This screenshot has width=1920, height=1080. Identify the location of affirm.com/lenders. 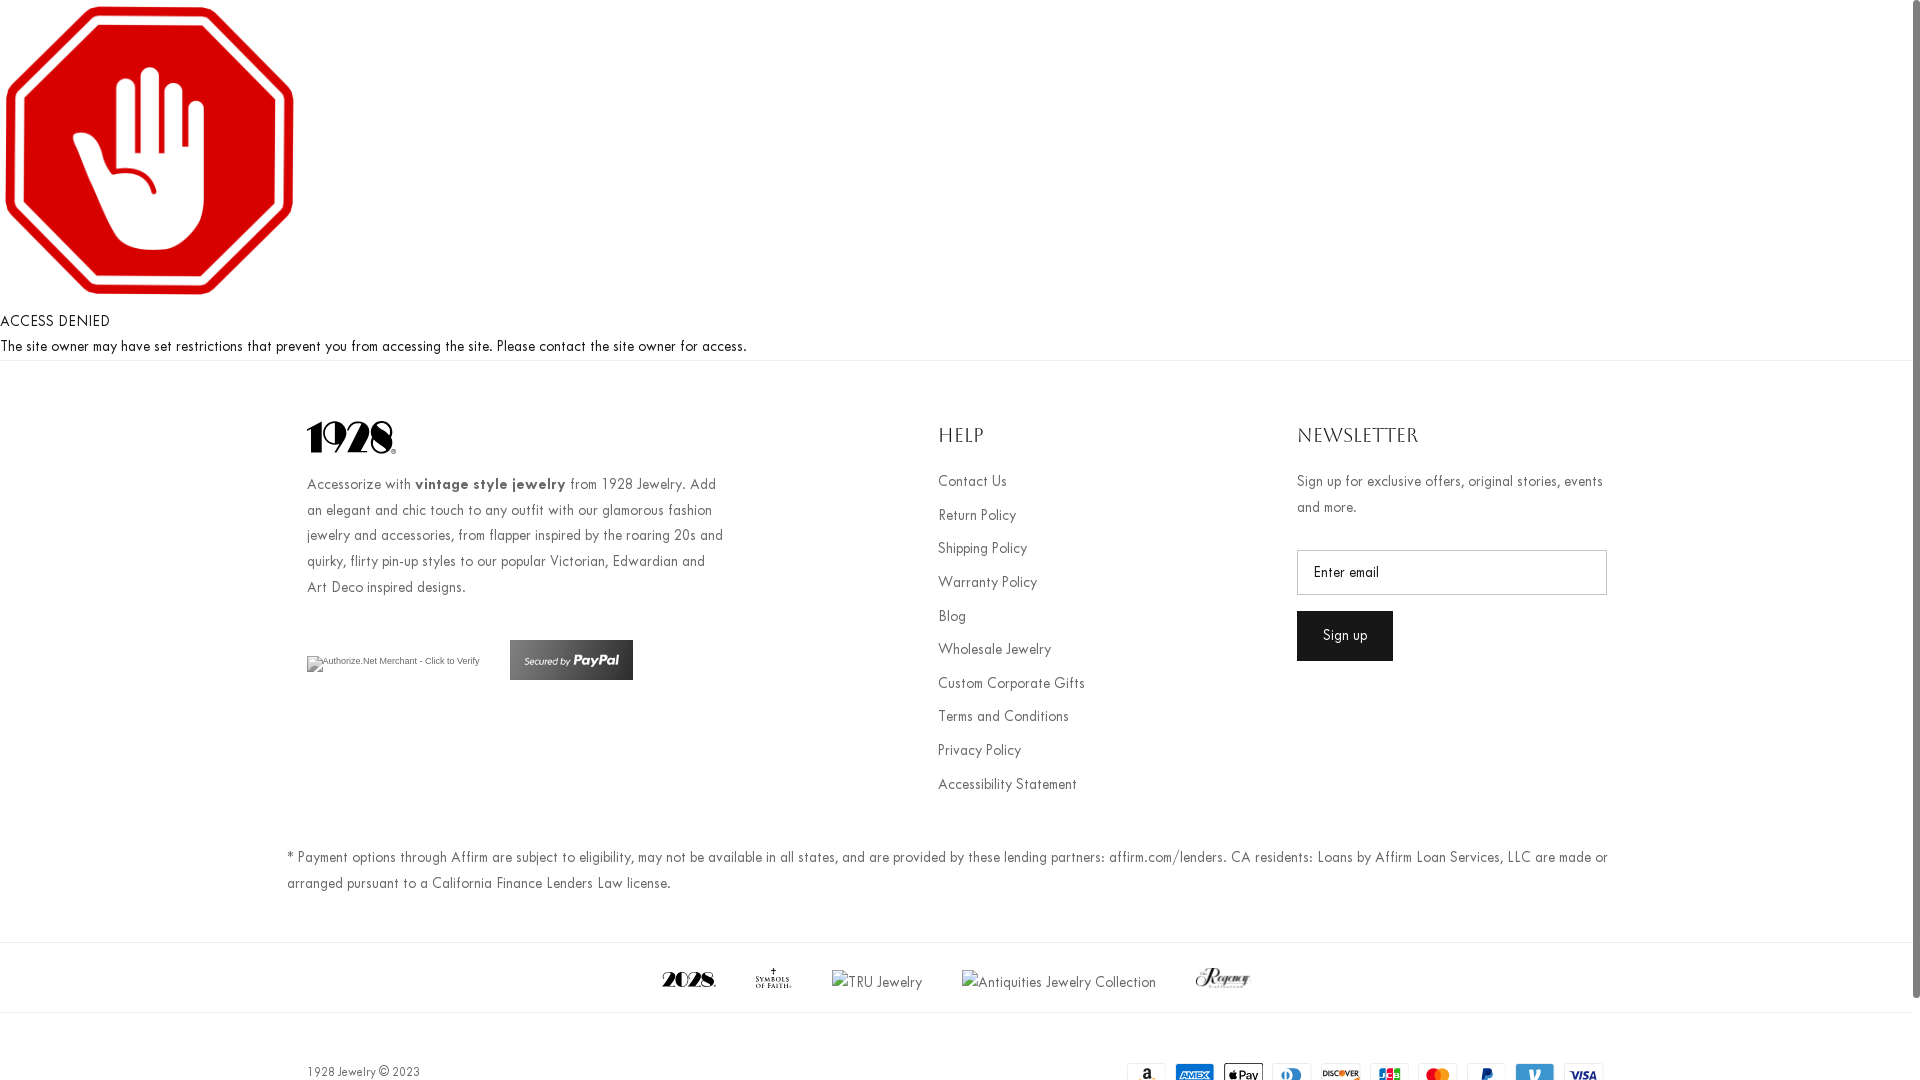
(1165, 858).